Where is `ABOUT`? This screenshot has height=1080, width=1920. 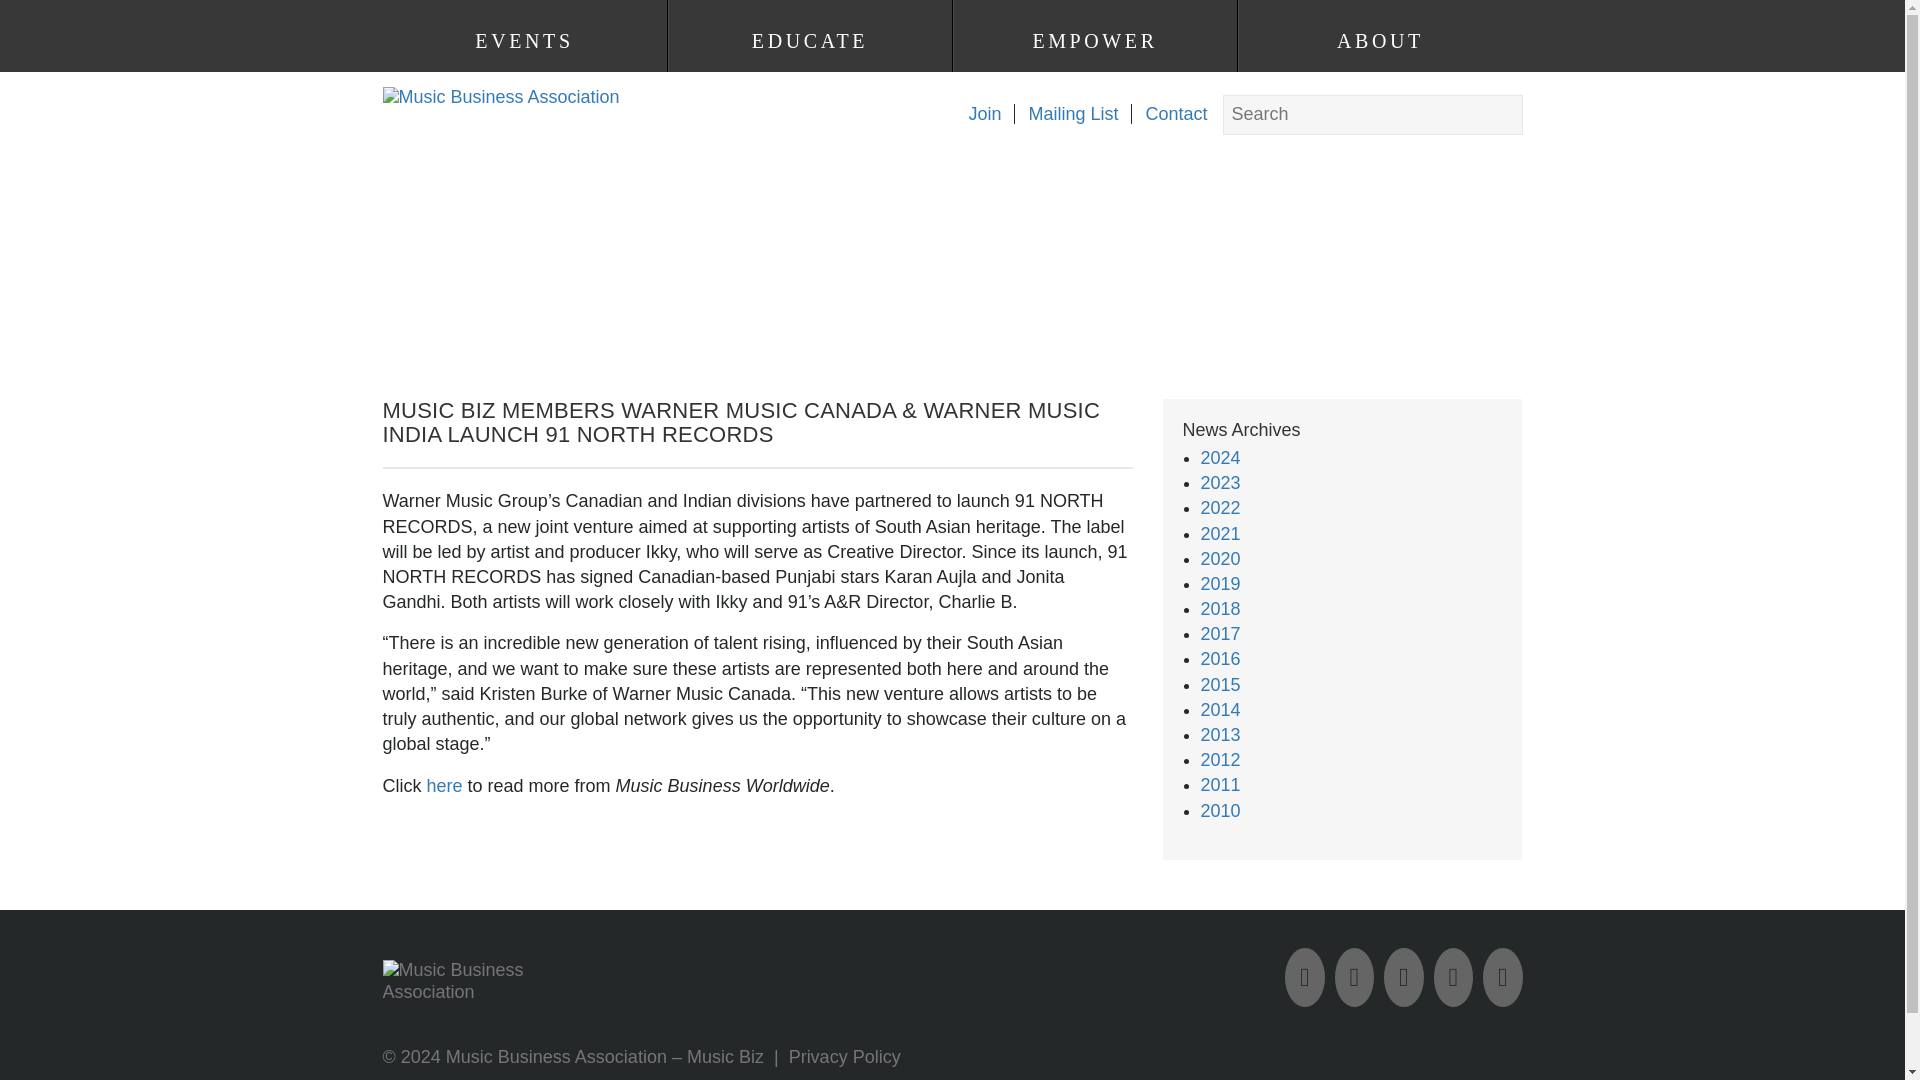 ABOUT is located at coordinates (1380, 41).